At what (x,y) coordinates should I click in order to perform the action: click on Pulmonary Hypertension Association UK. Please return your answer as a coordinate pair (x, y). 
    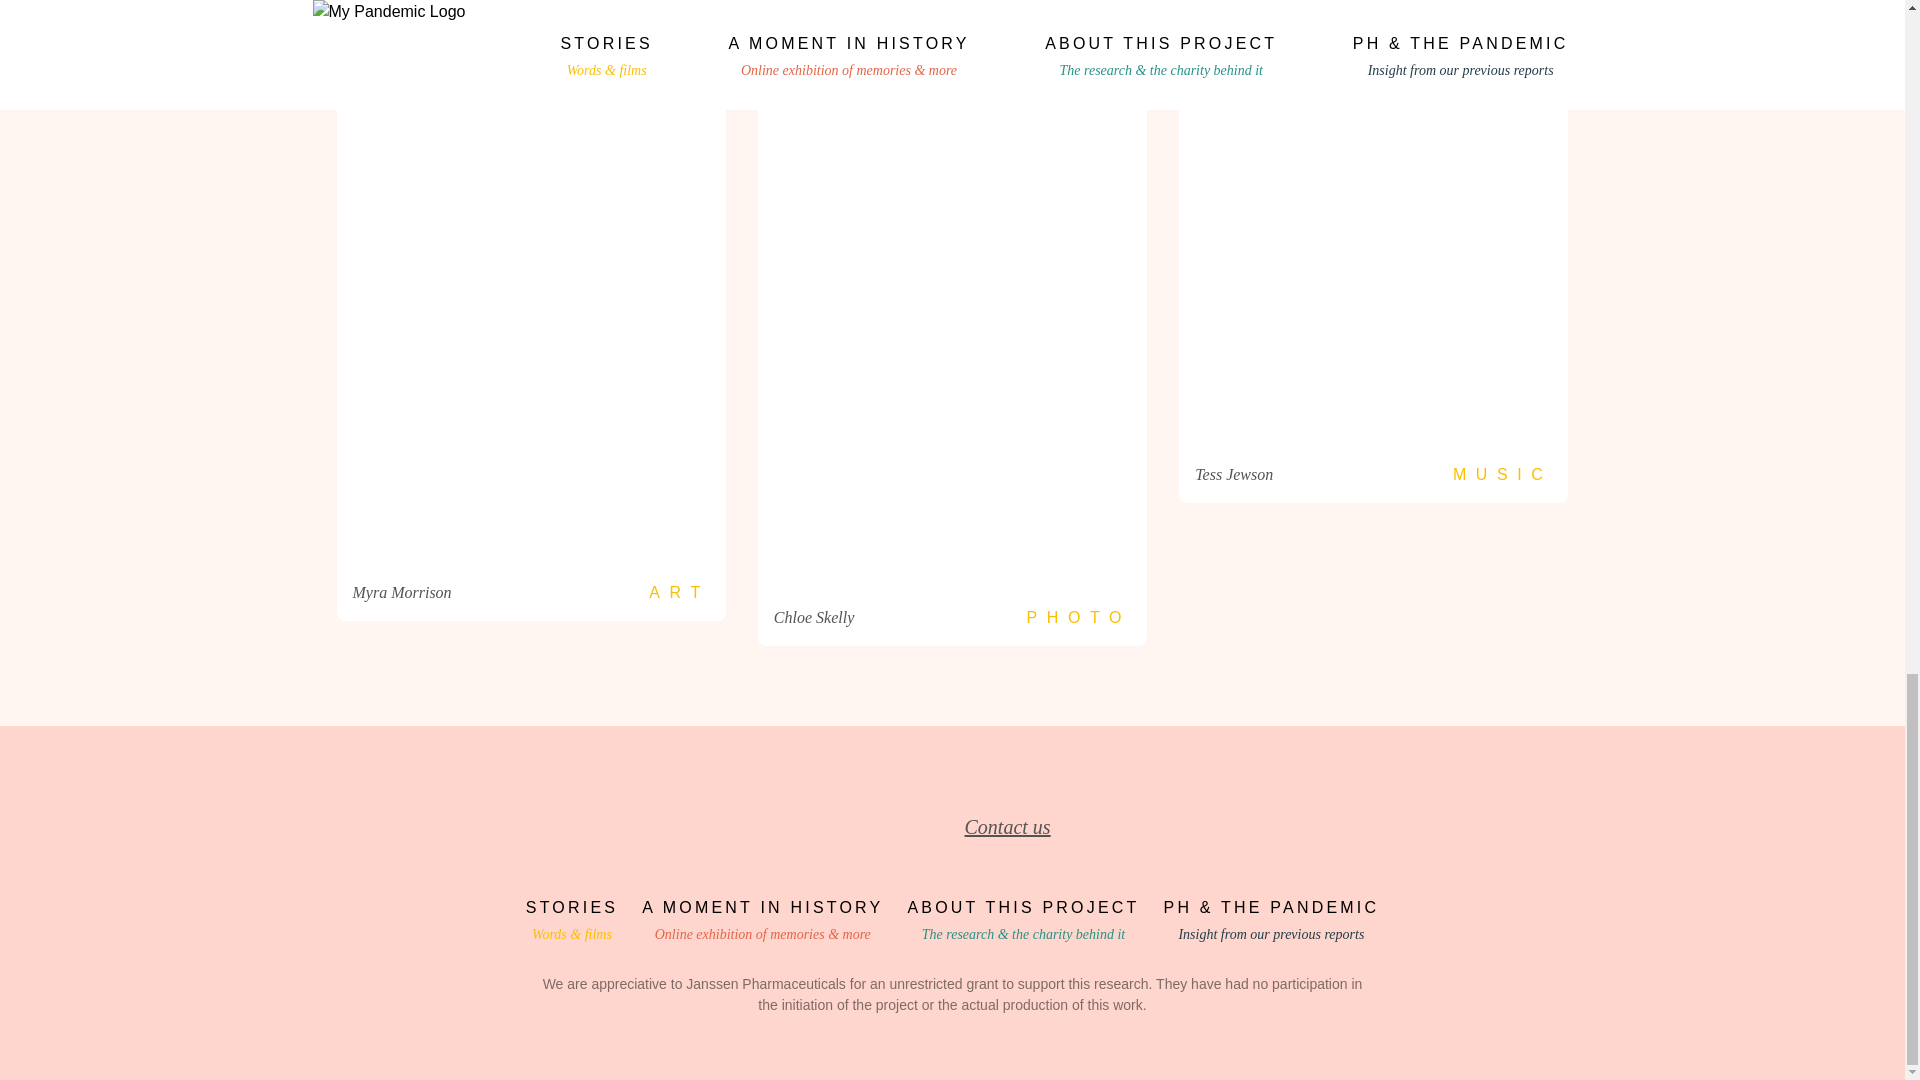
    Looking at the image, I should click on (1006, 827).